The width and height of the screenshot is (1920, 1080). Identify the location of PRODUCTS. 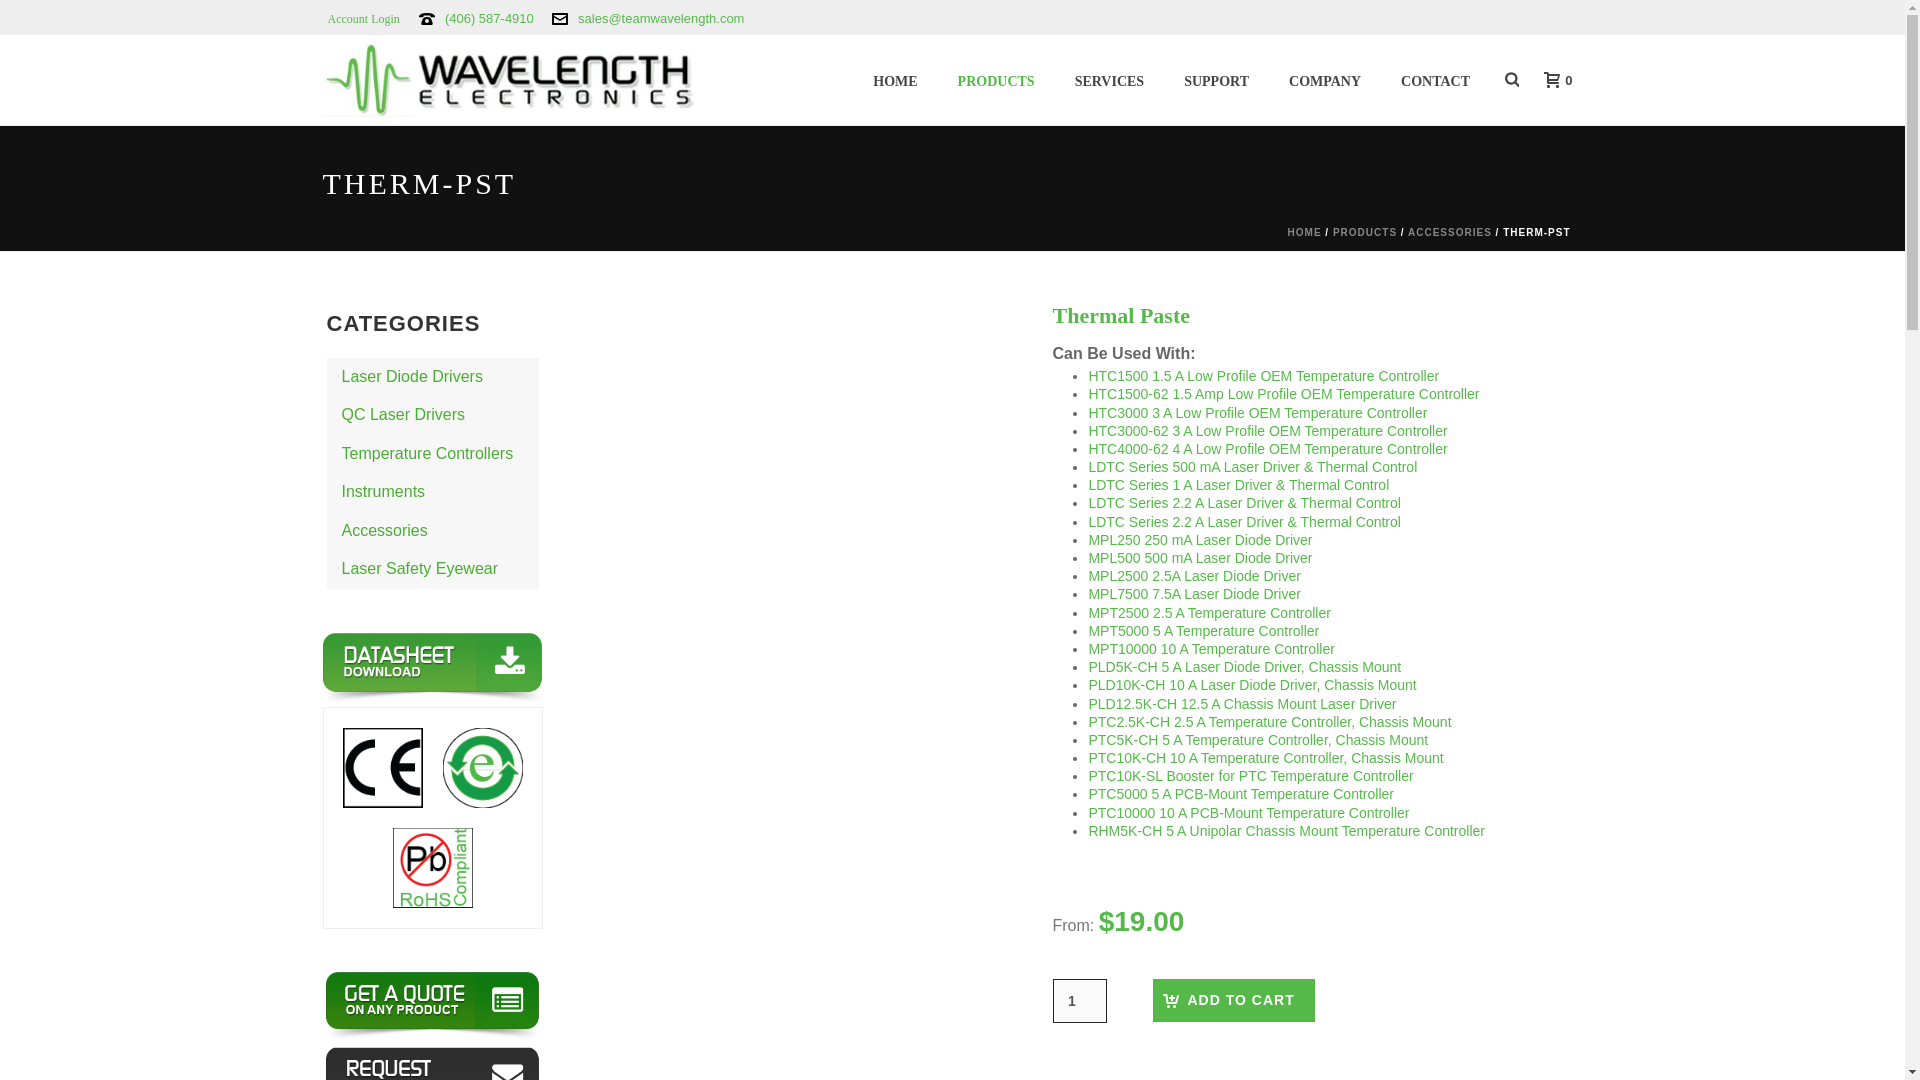
(996, 80).